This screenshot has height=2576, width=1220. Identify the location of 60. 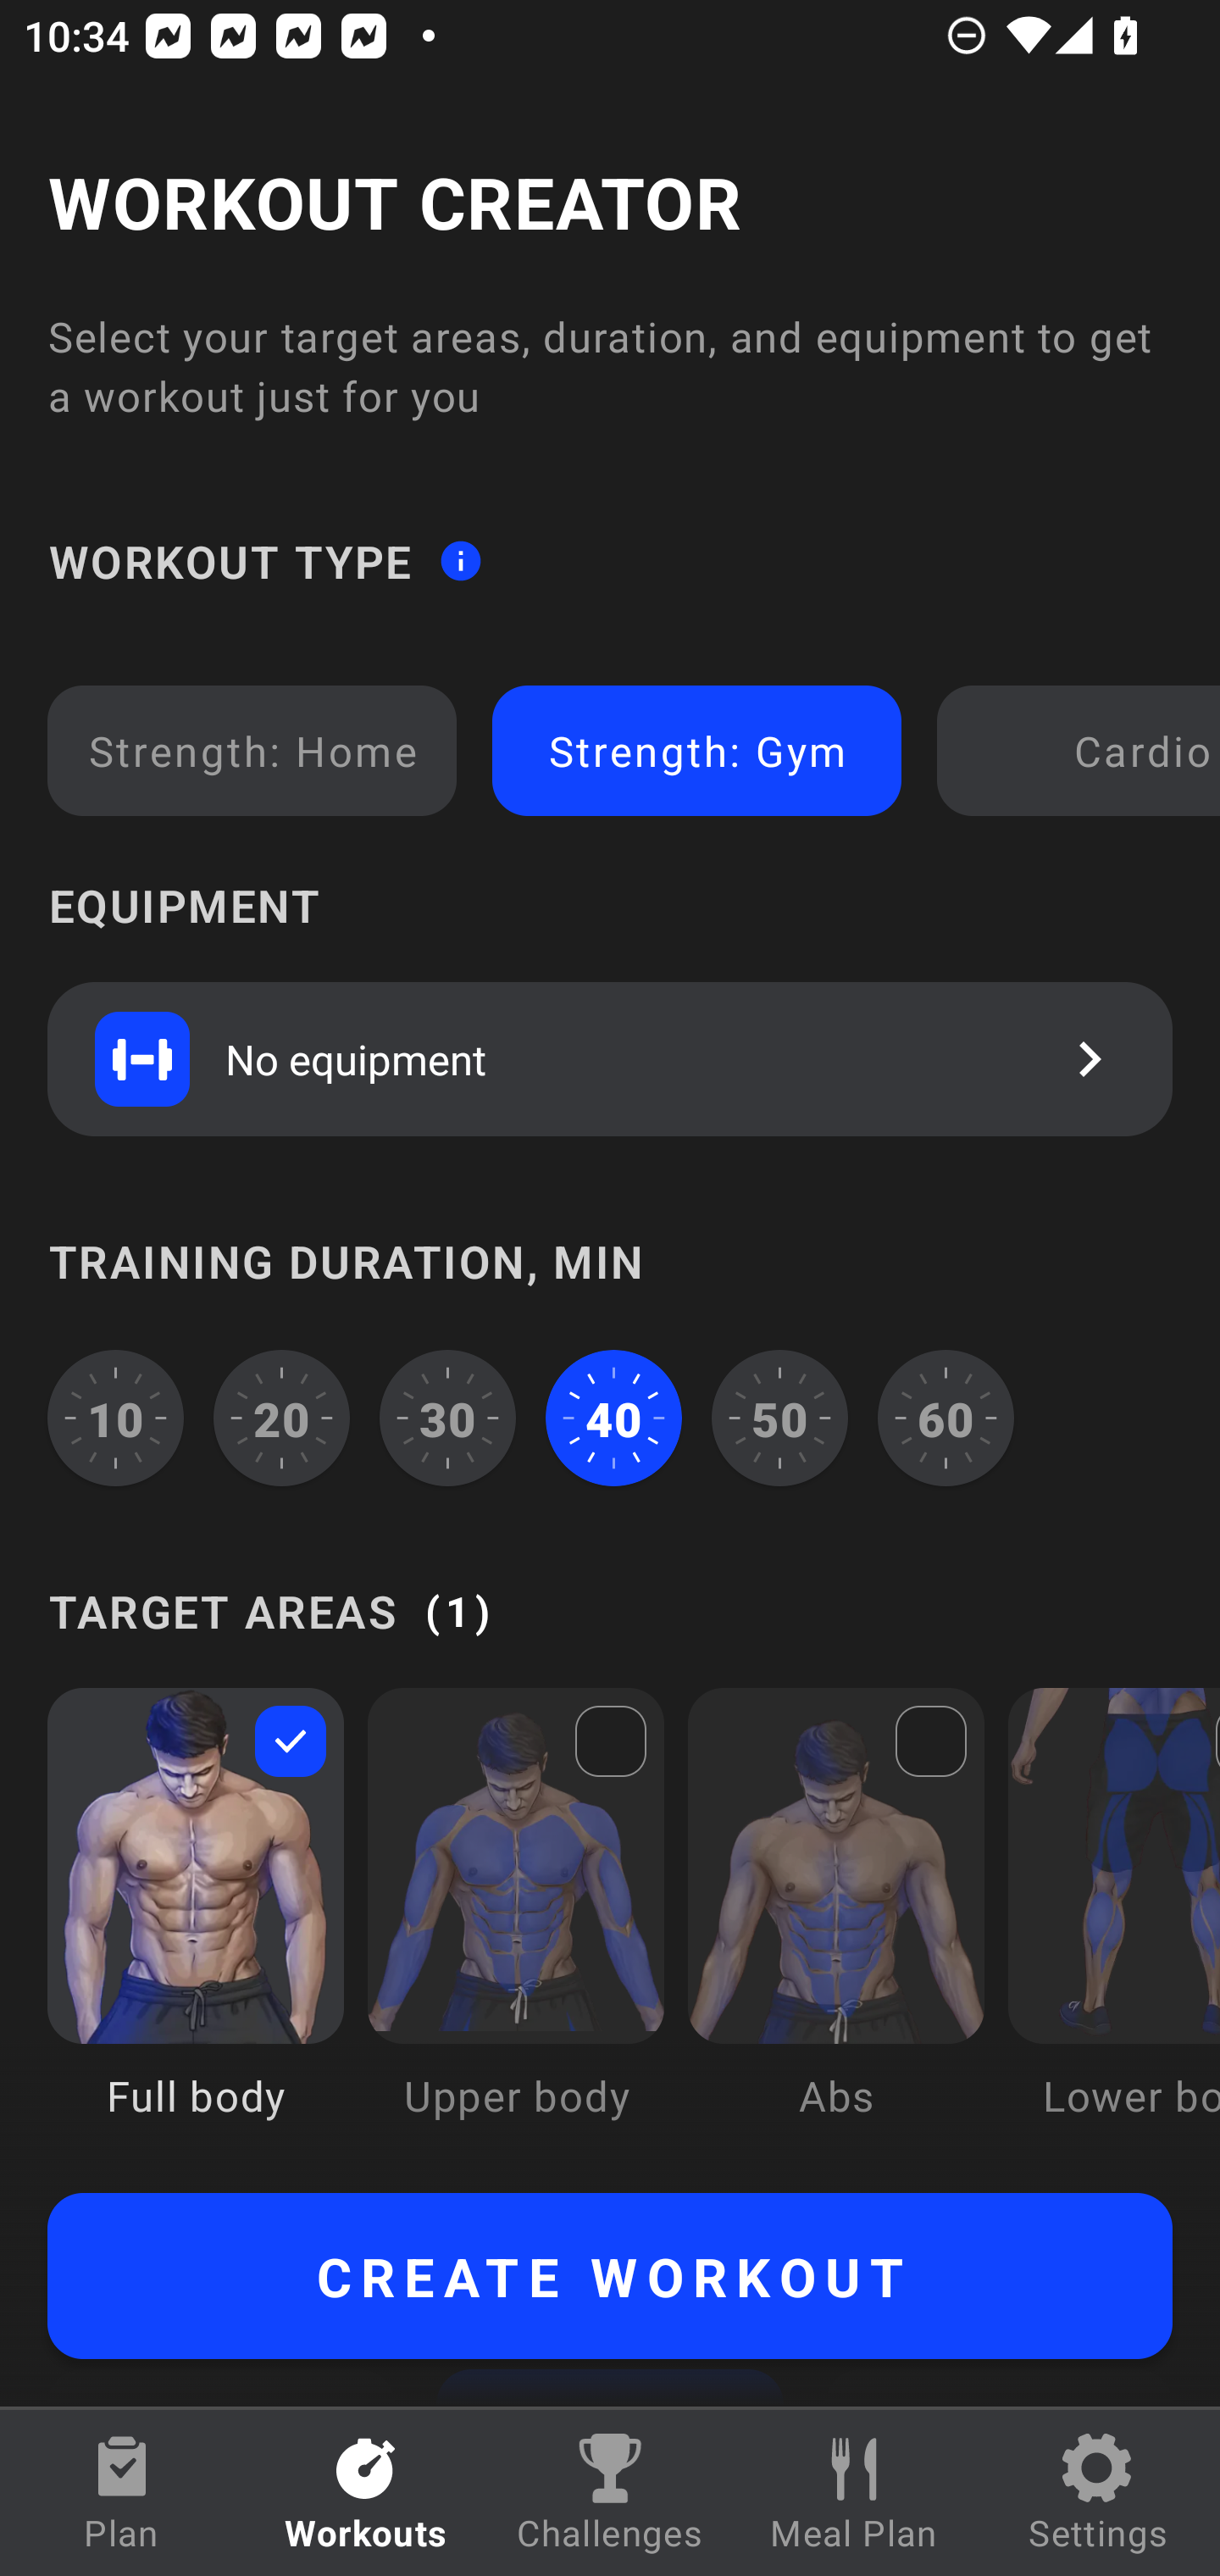
(945, 1418).